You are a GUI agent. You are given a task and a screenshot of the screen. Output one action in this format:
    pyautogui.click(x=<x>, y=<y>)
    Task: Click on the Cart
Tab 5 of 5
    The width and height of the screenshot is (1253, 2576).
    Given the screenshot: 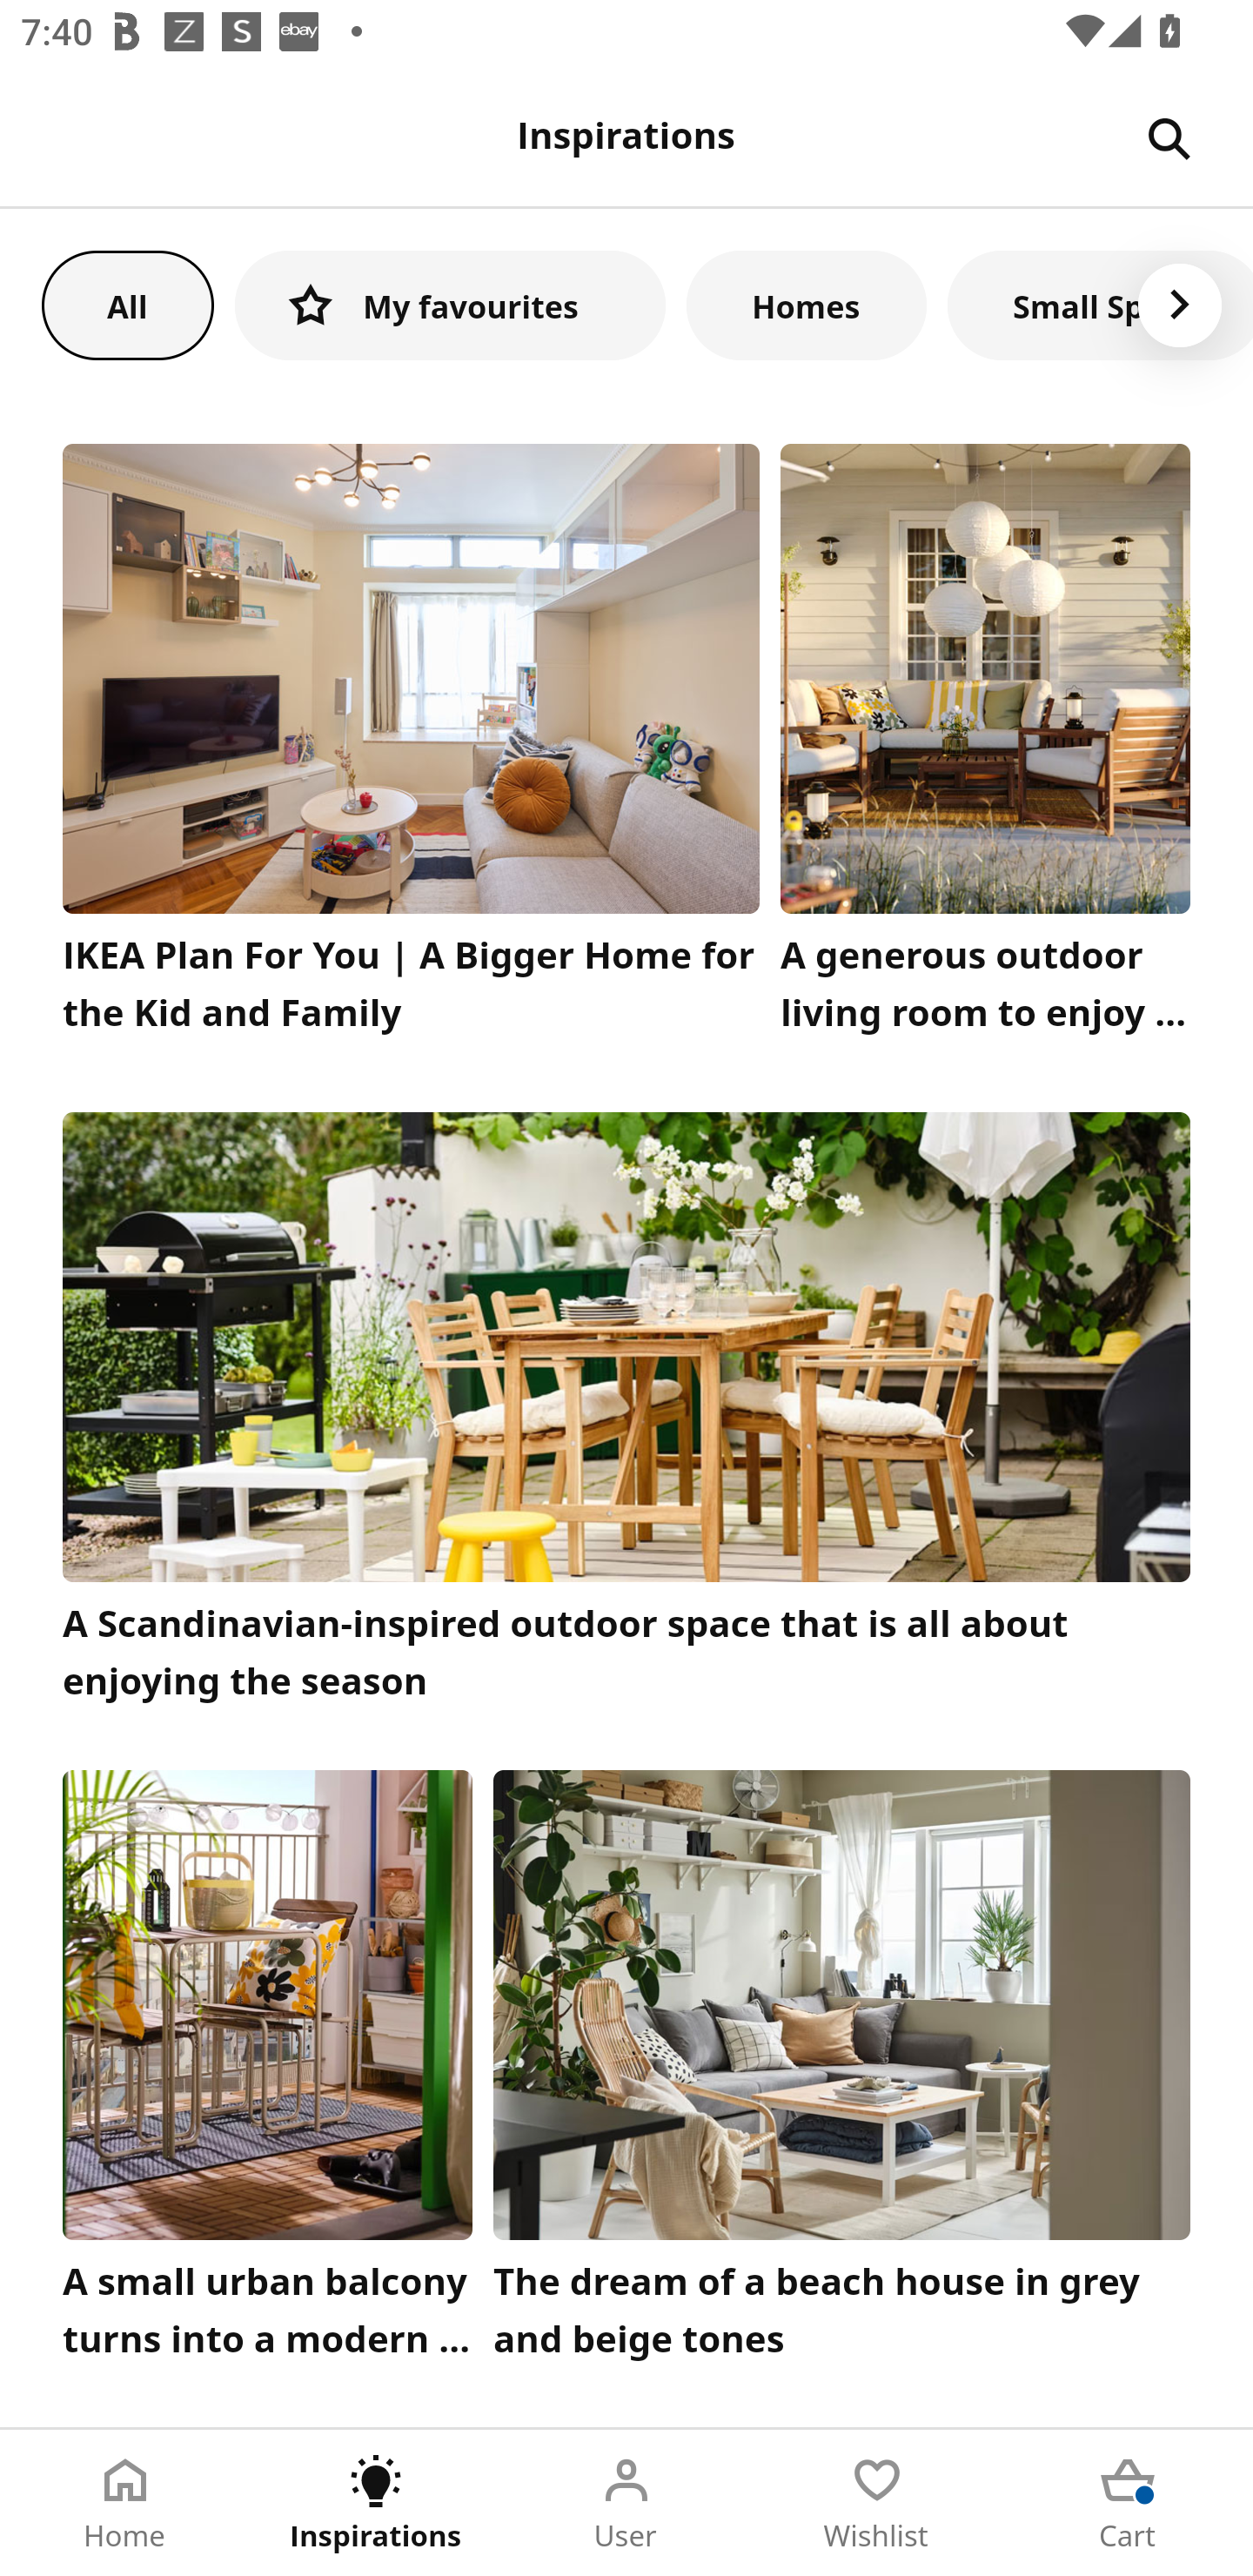 What is the action you would take?
    pyautogui.click(x=1128, y=2503)
    